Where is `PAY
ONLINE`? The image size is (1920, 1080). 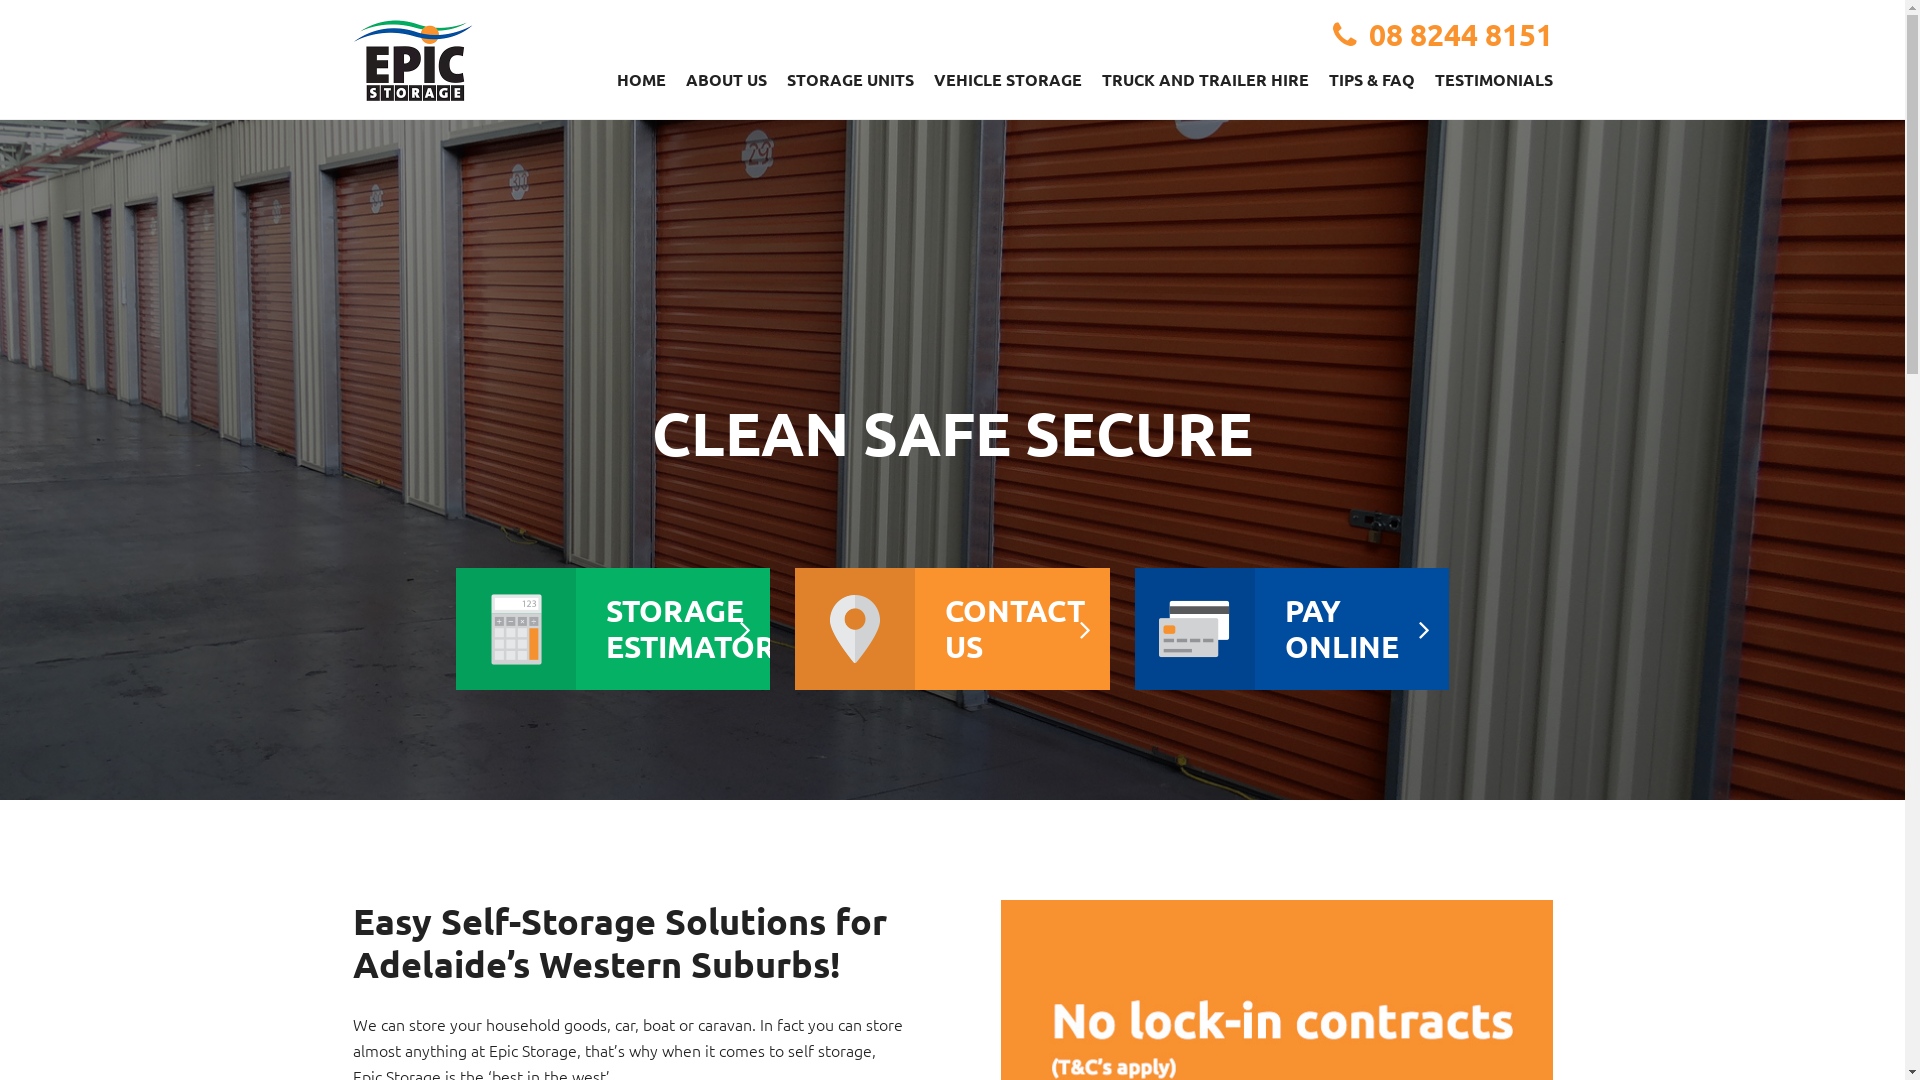 PAY
ONLINE is located at coordinates (1292, 629).